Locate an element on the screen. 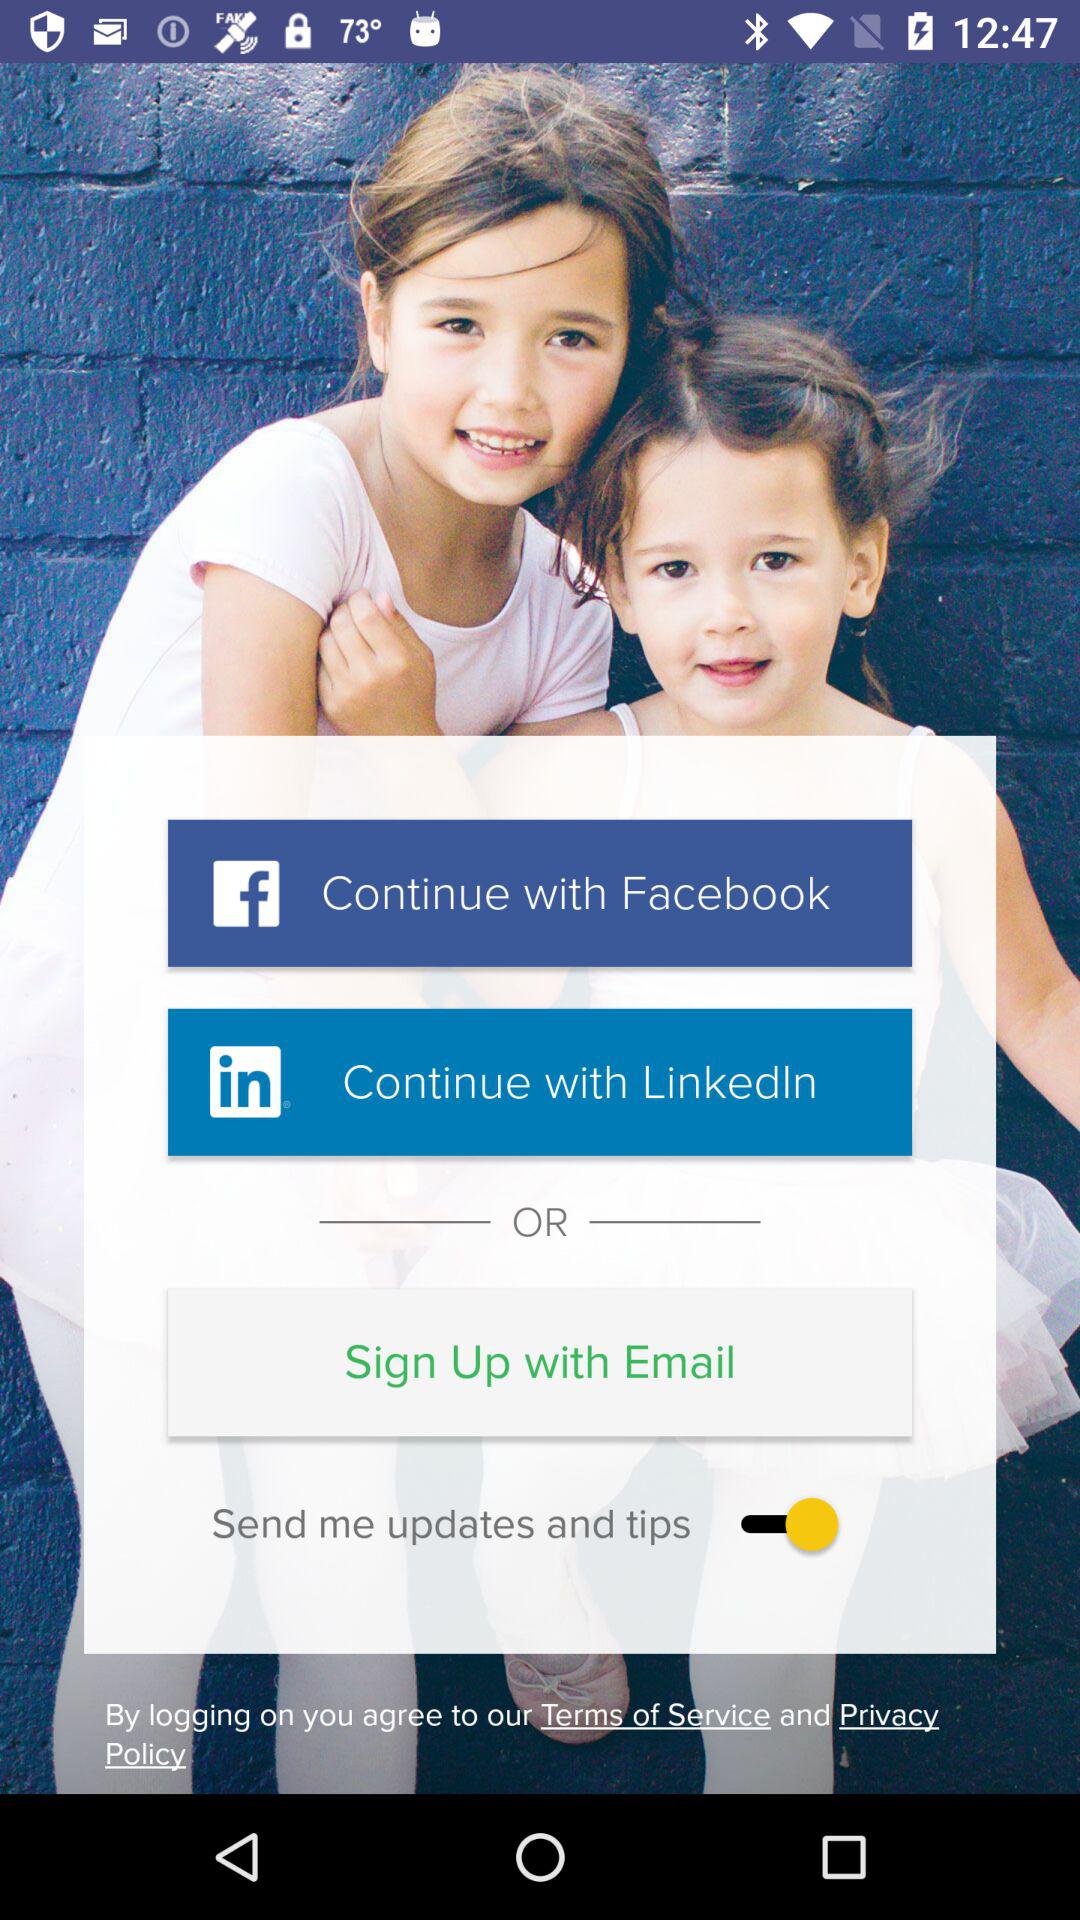  choose the item above the by logging on icon is located at coordinates (784, 1524).